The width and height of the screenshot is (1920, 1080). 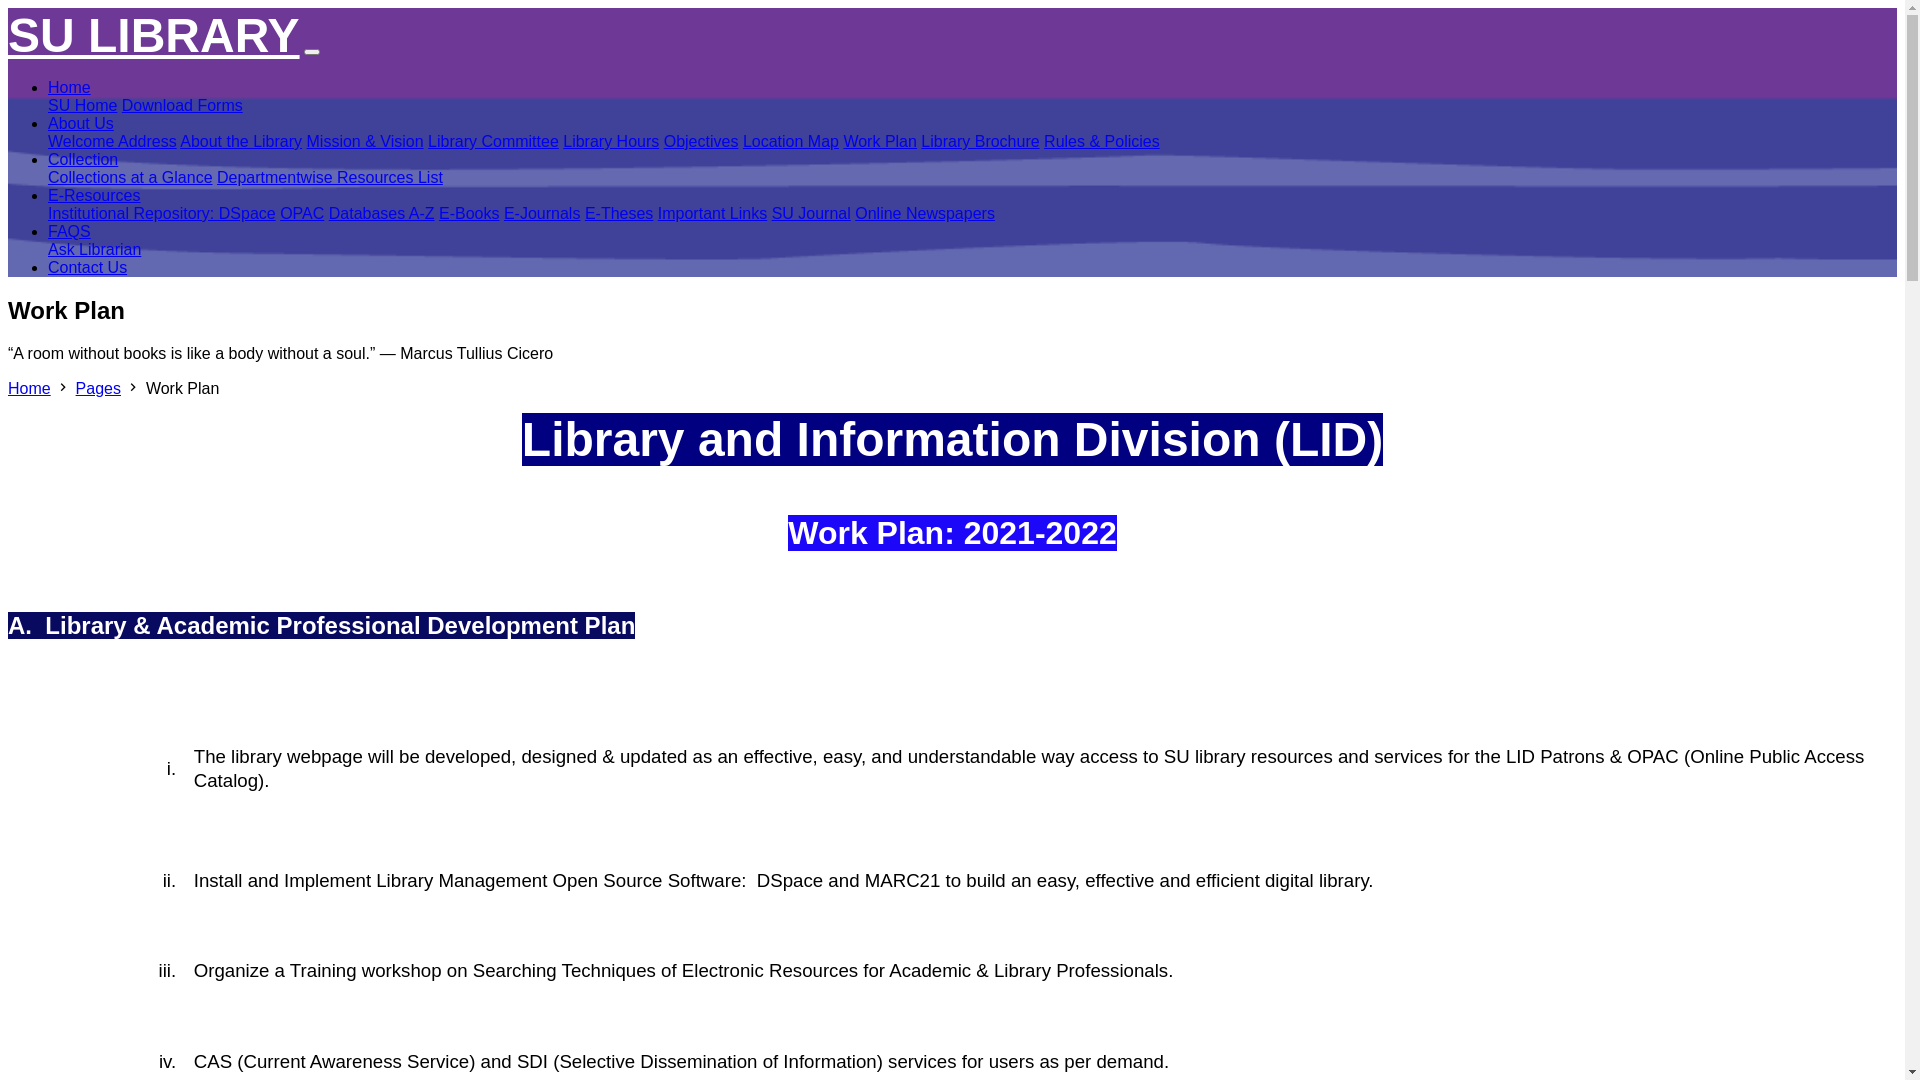 I want to click on E-Theses, so click(x=619, y=214).